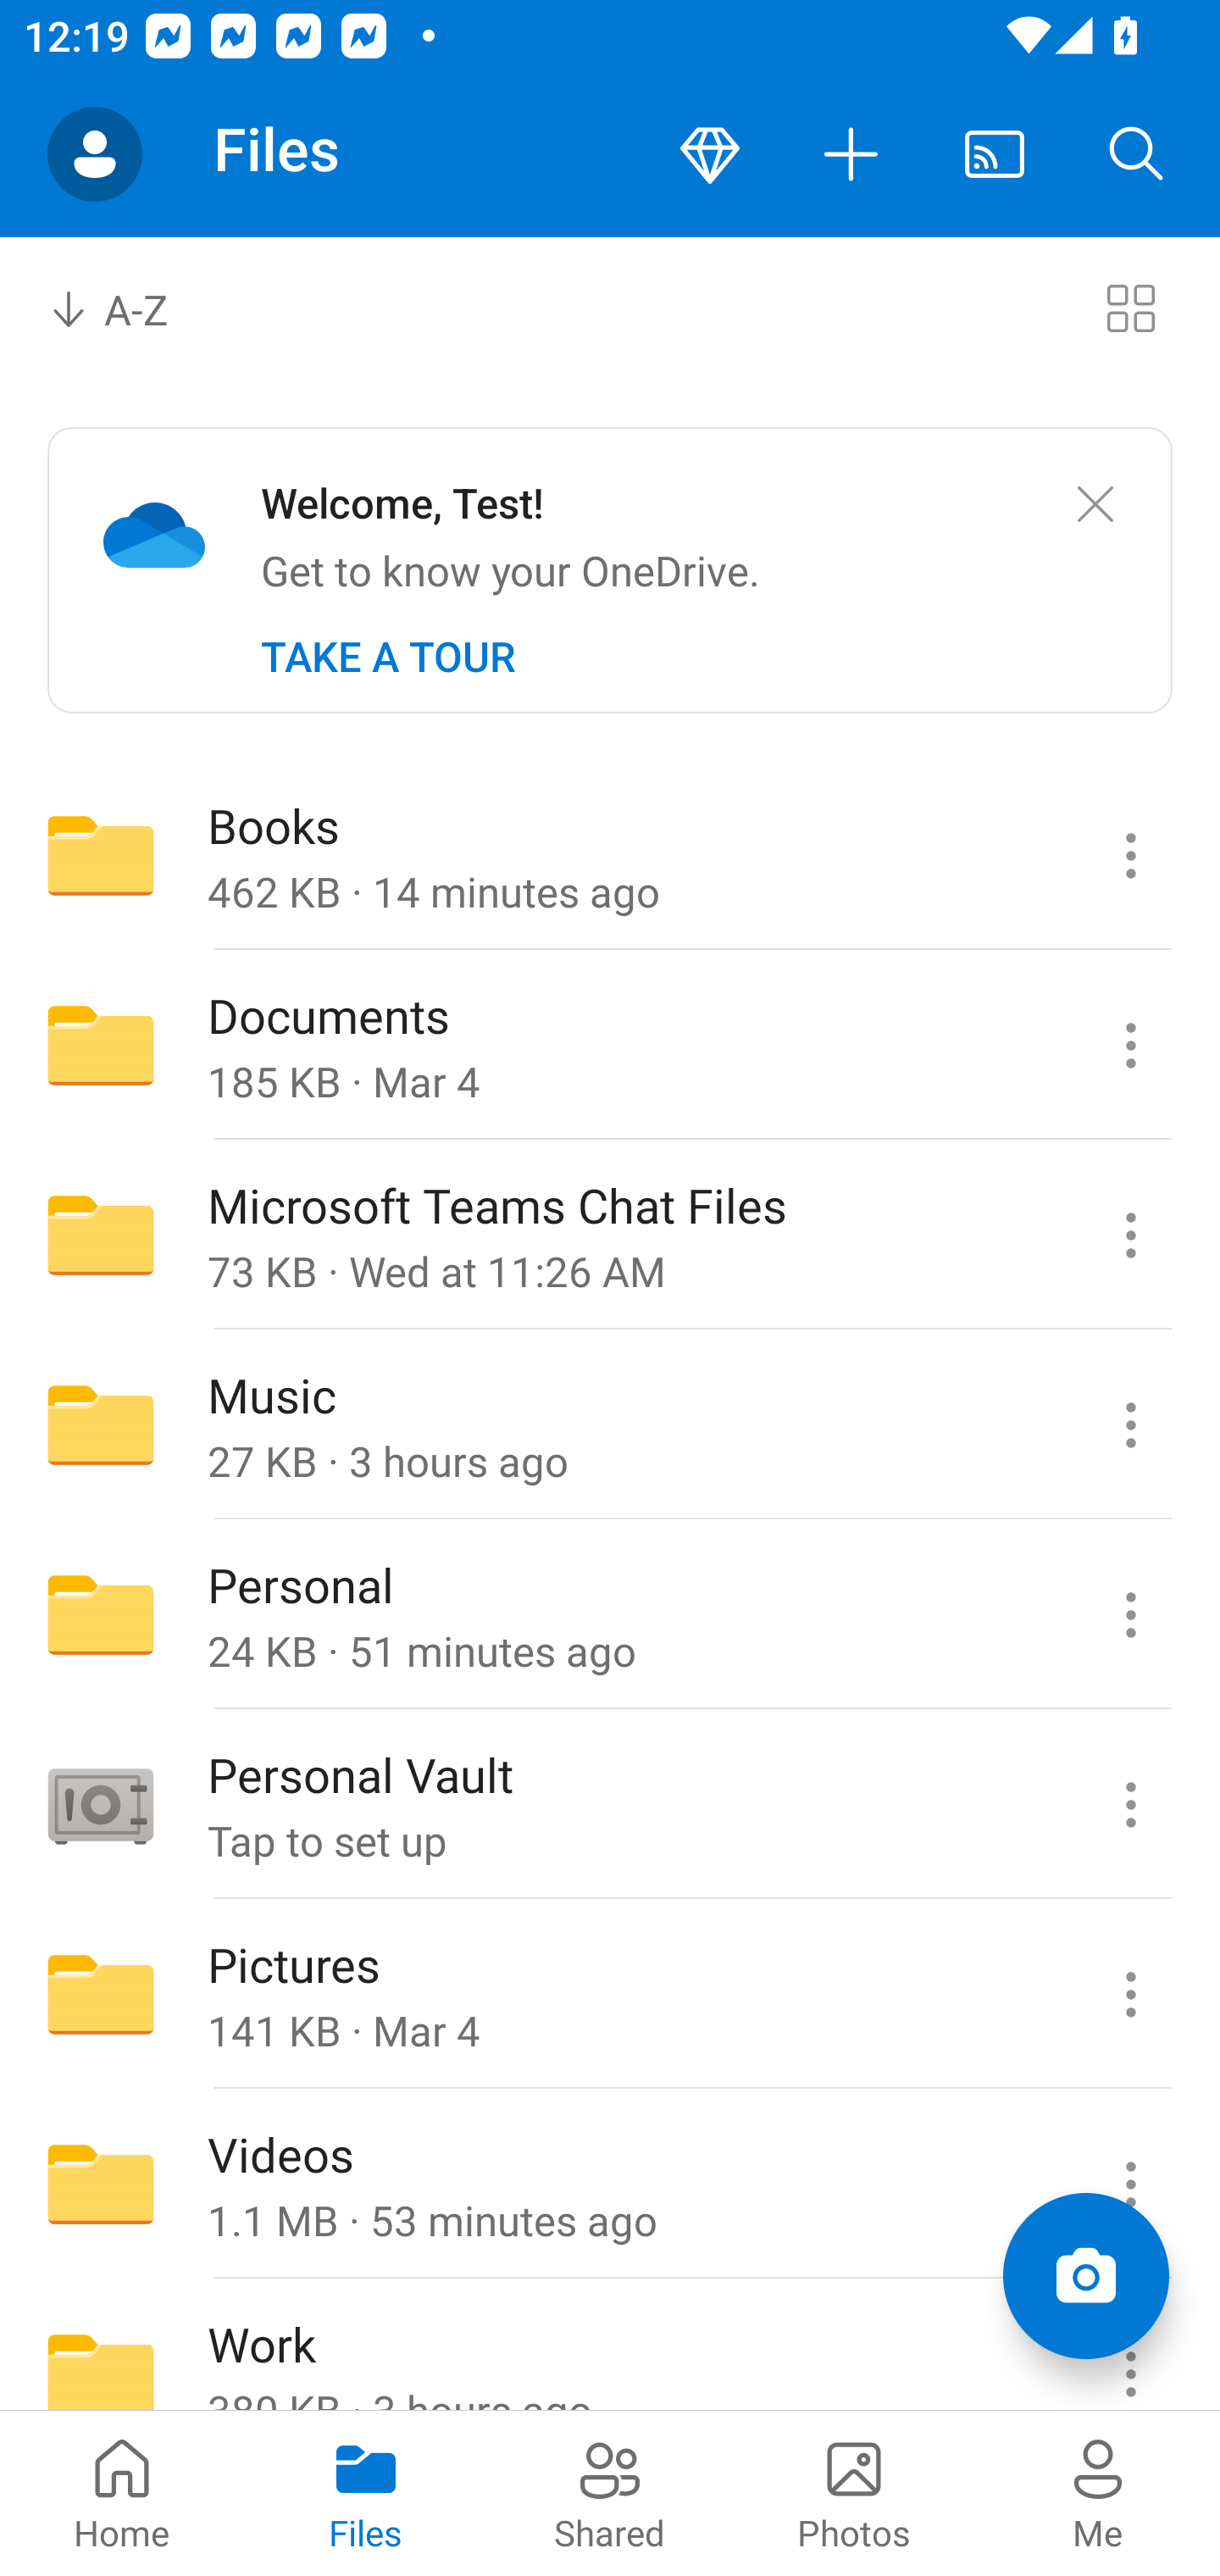 The width and height of the screenshot is (1220, 2576). What do you see at coordinates (1130, 1805) in the screenshot?
I see `Personal Vault commands` at bounding box center [1130, 1805].